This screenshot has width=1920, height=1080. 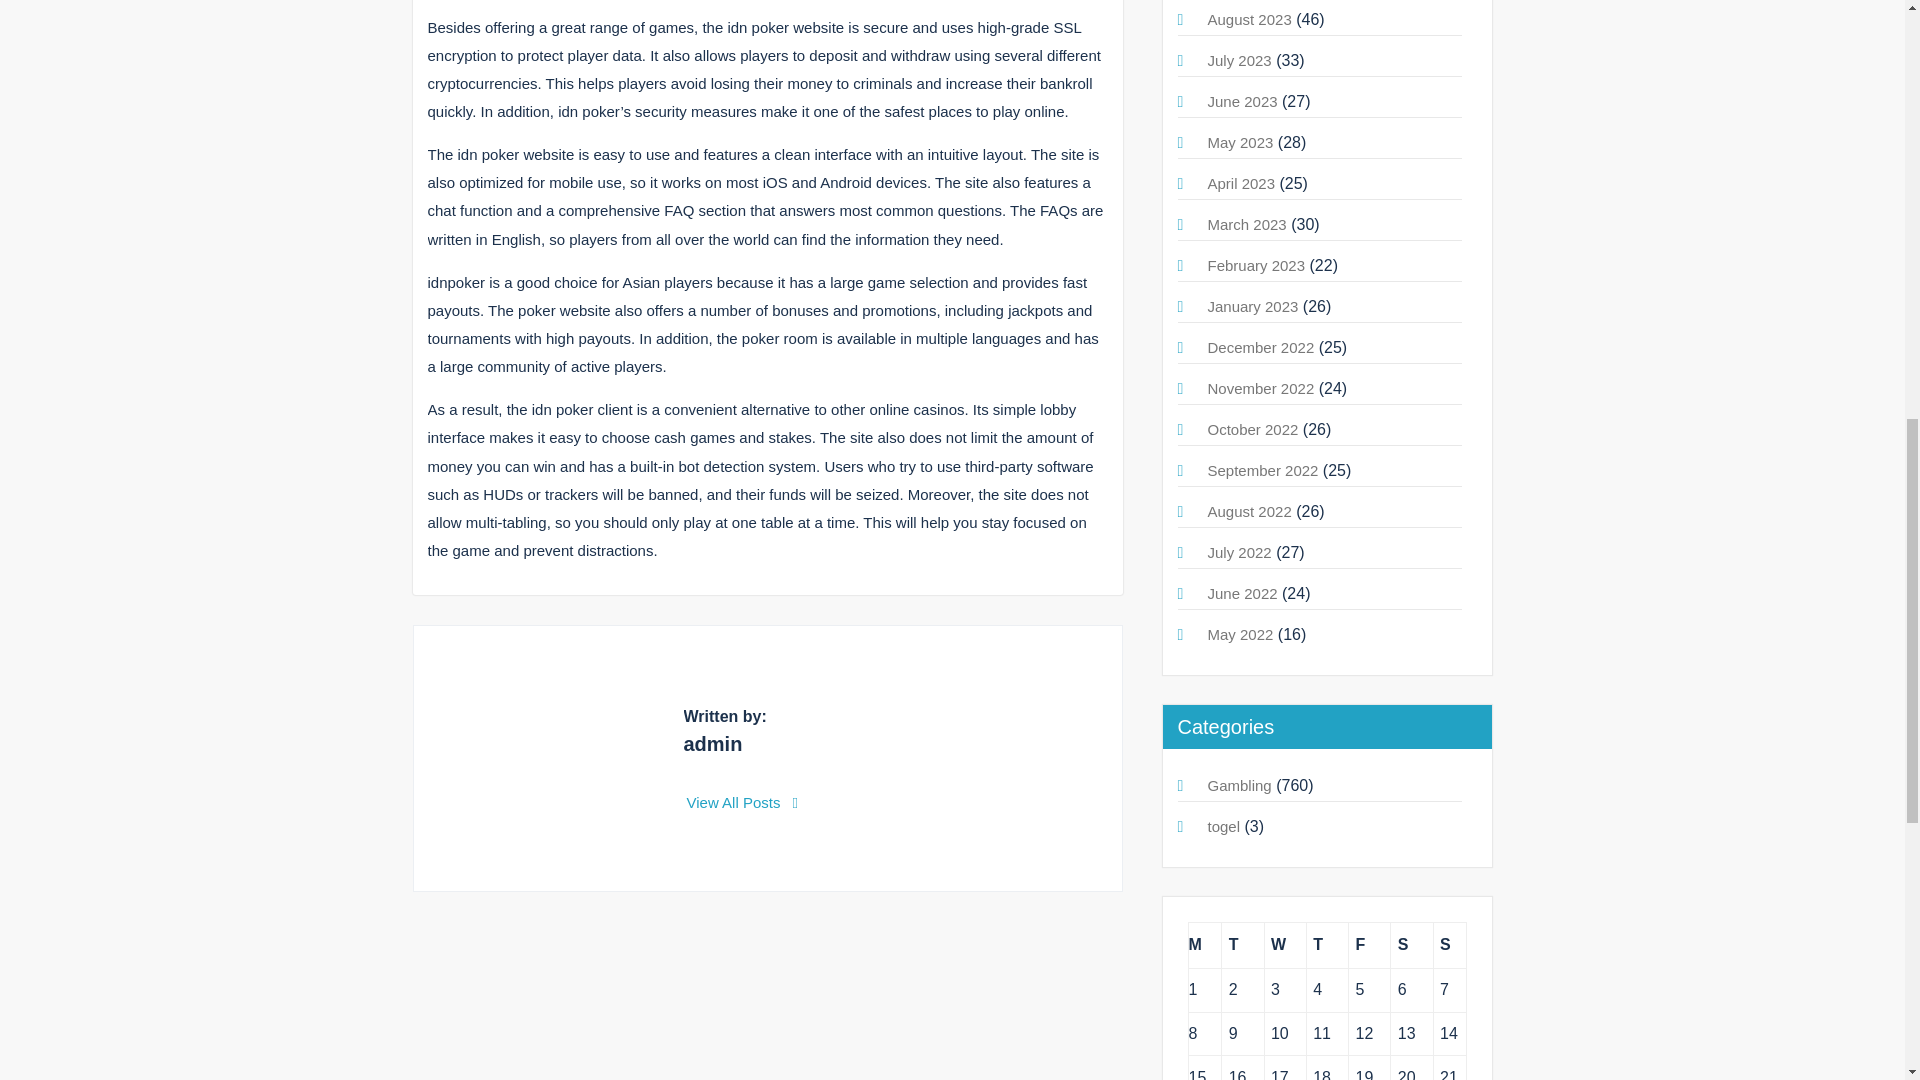 What do you see at coordinates (1242, 183) in the screenshot?
I see `April 2023` at bounding box center [1242, 183].